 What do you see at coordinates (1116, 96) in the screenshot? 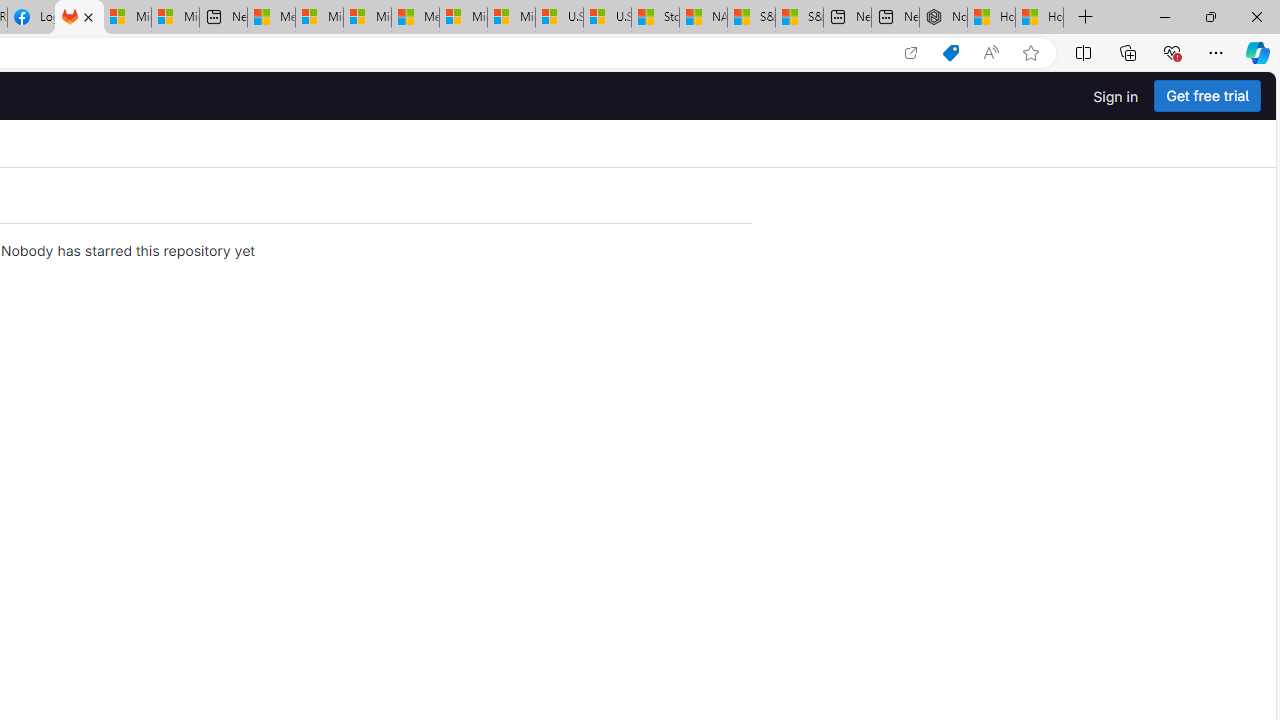
I see `Sign in` at bounding box center [1116, 96].